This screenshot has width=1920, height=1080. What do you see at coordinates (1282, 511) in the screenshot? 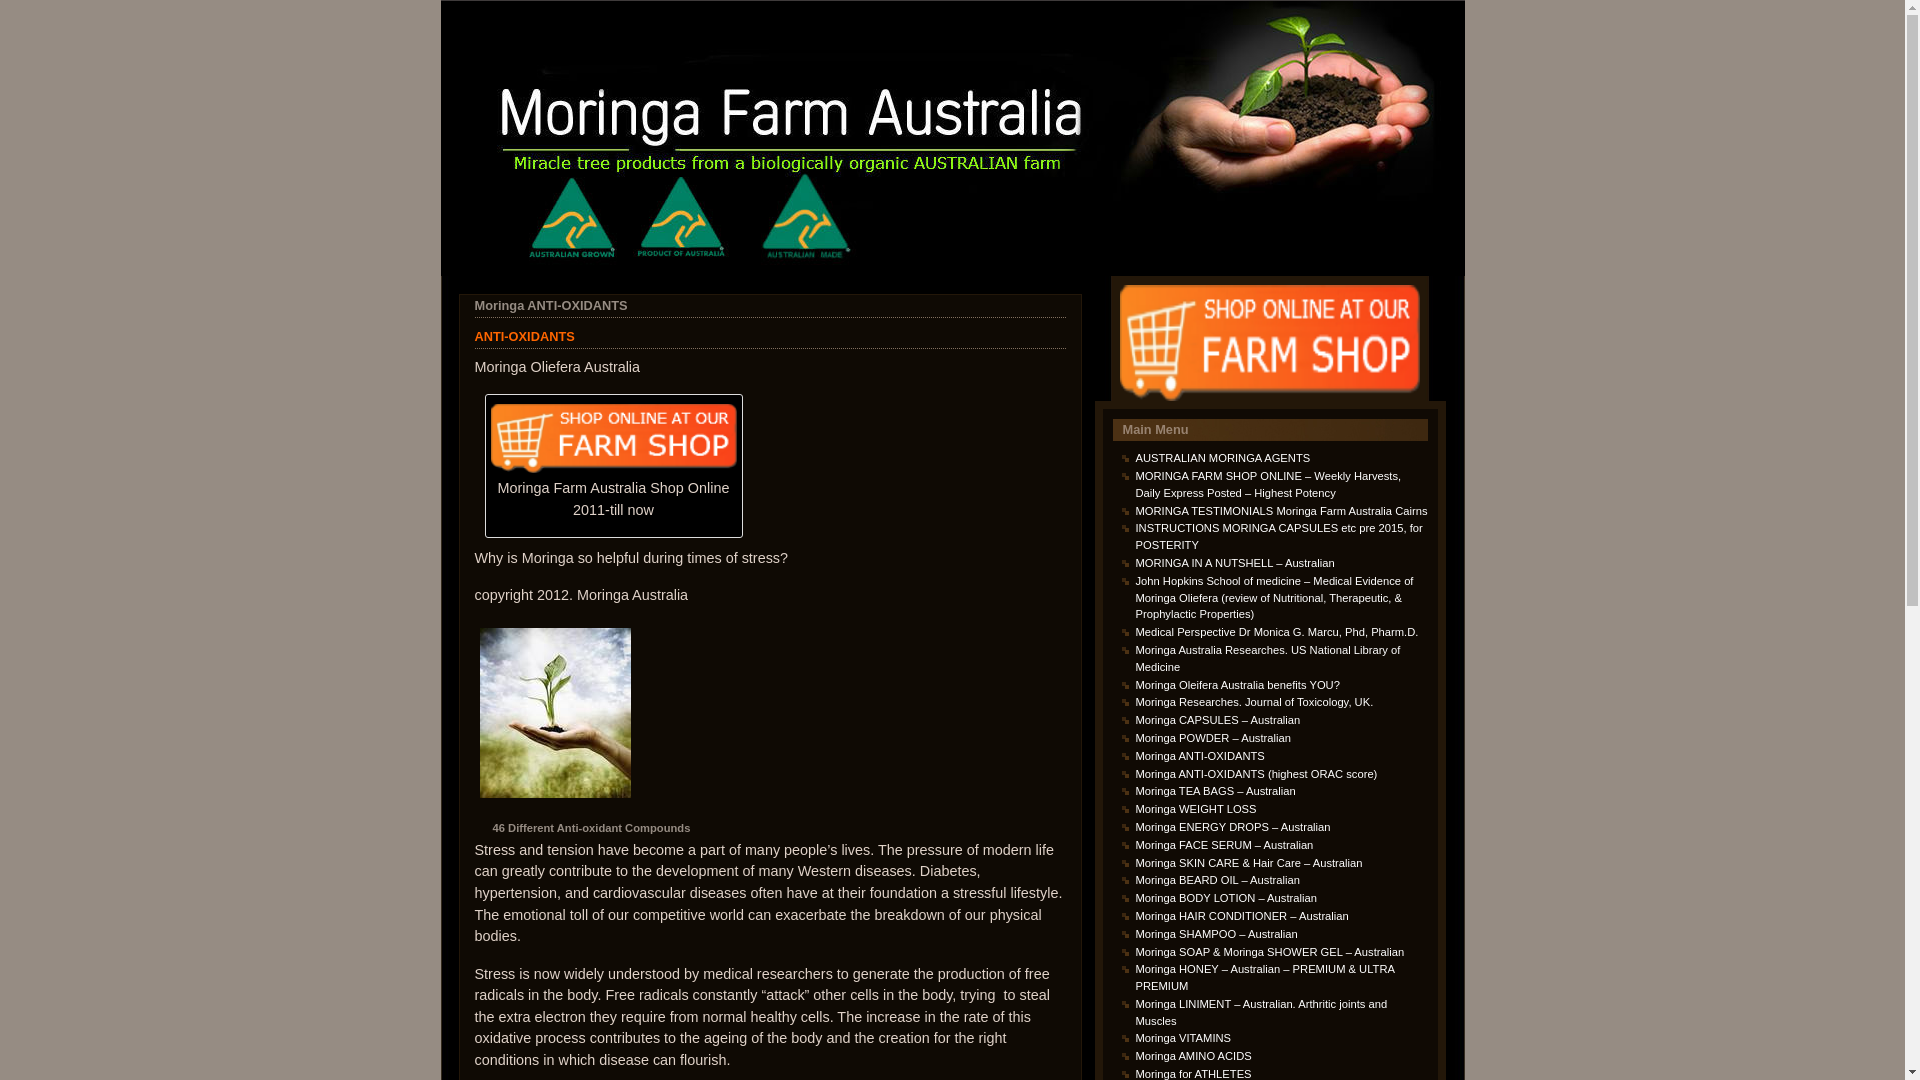
I see `MORINGA TESTIMONIALS Moringa Farm Australia Cairns` at bounding box center [1282, 511].